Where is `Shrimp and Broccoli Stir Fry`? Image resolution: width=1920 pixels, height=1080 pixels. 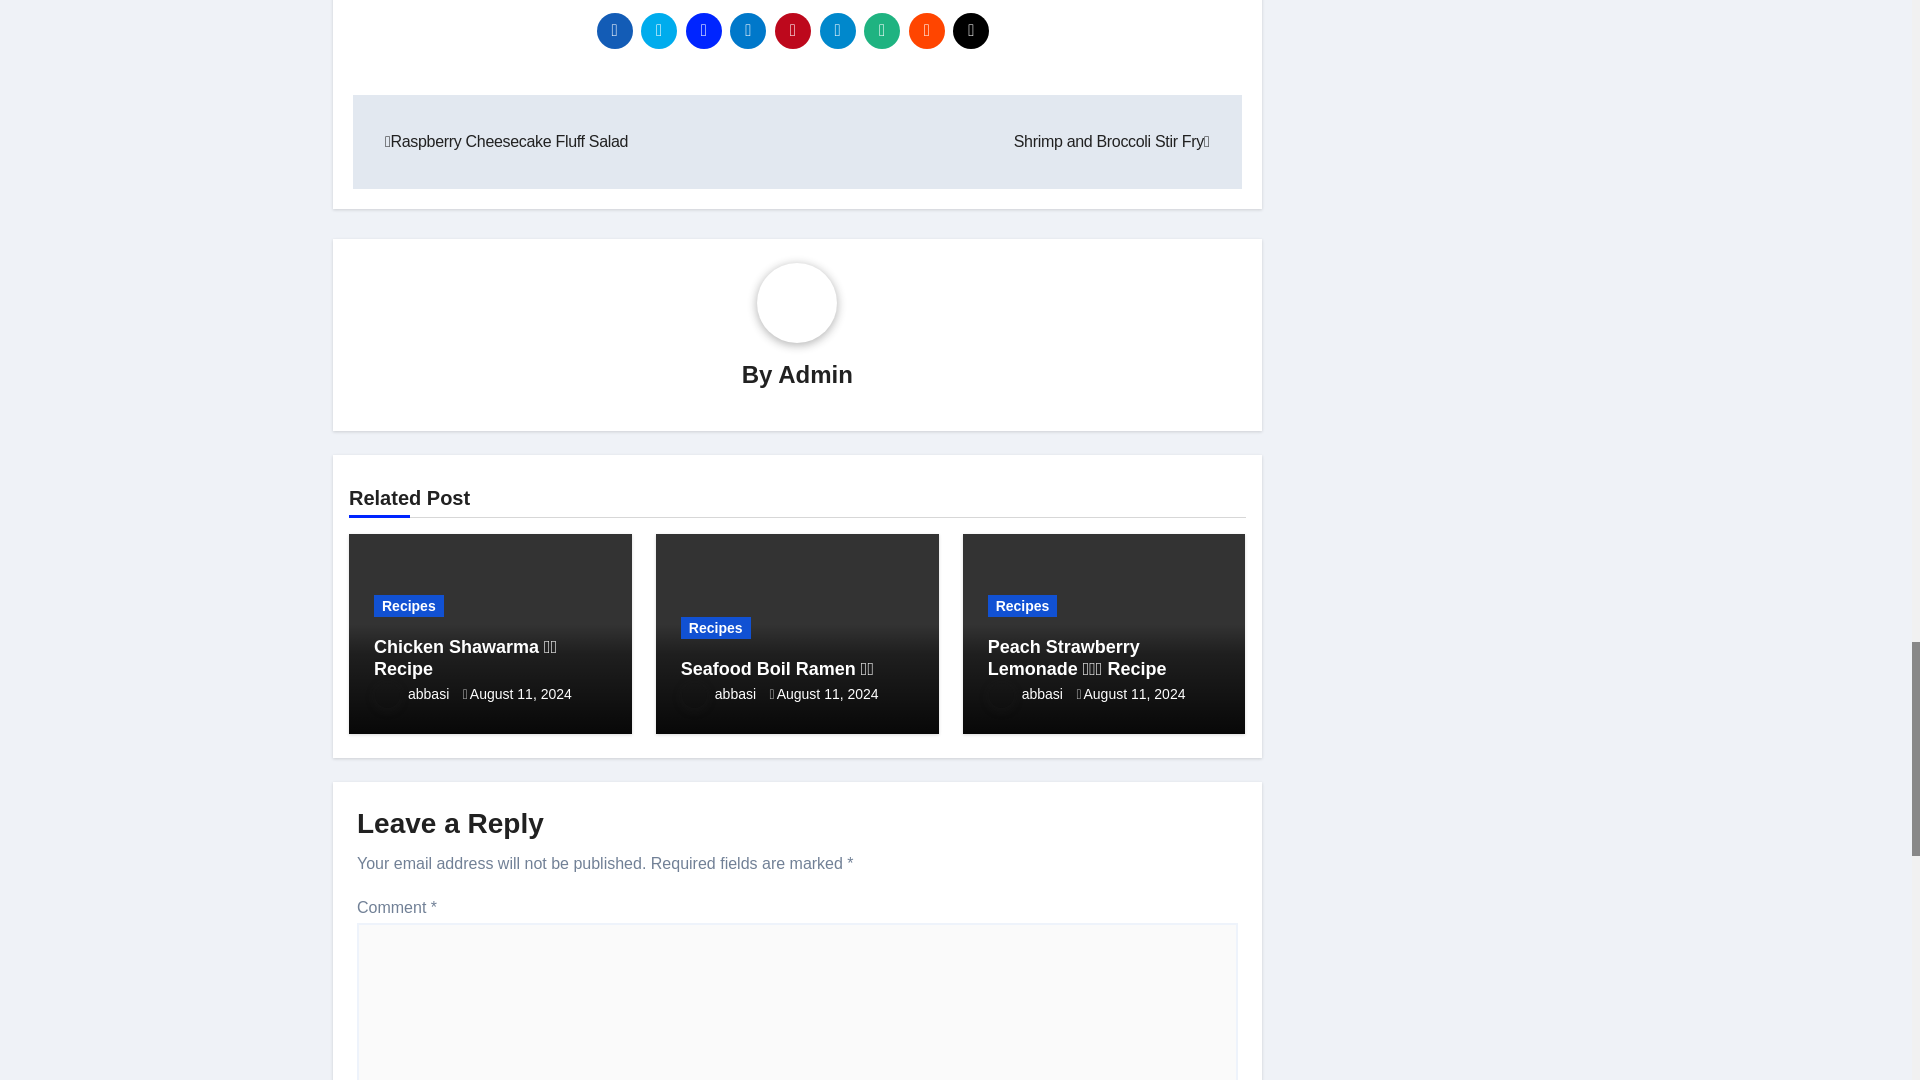 Shrimp and Broccoli Stir Fry is located at coordinates (1111, 141).